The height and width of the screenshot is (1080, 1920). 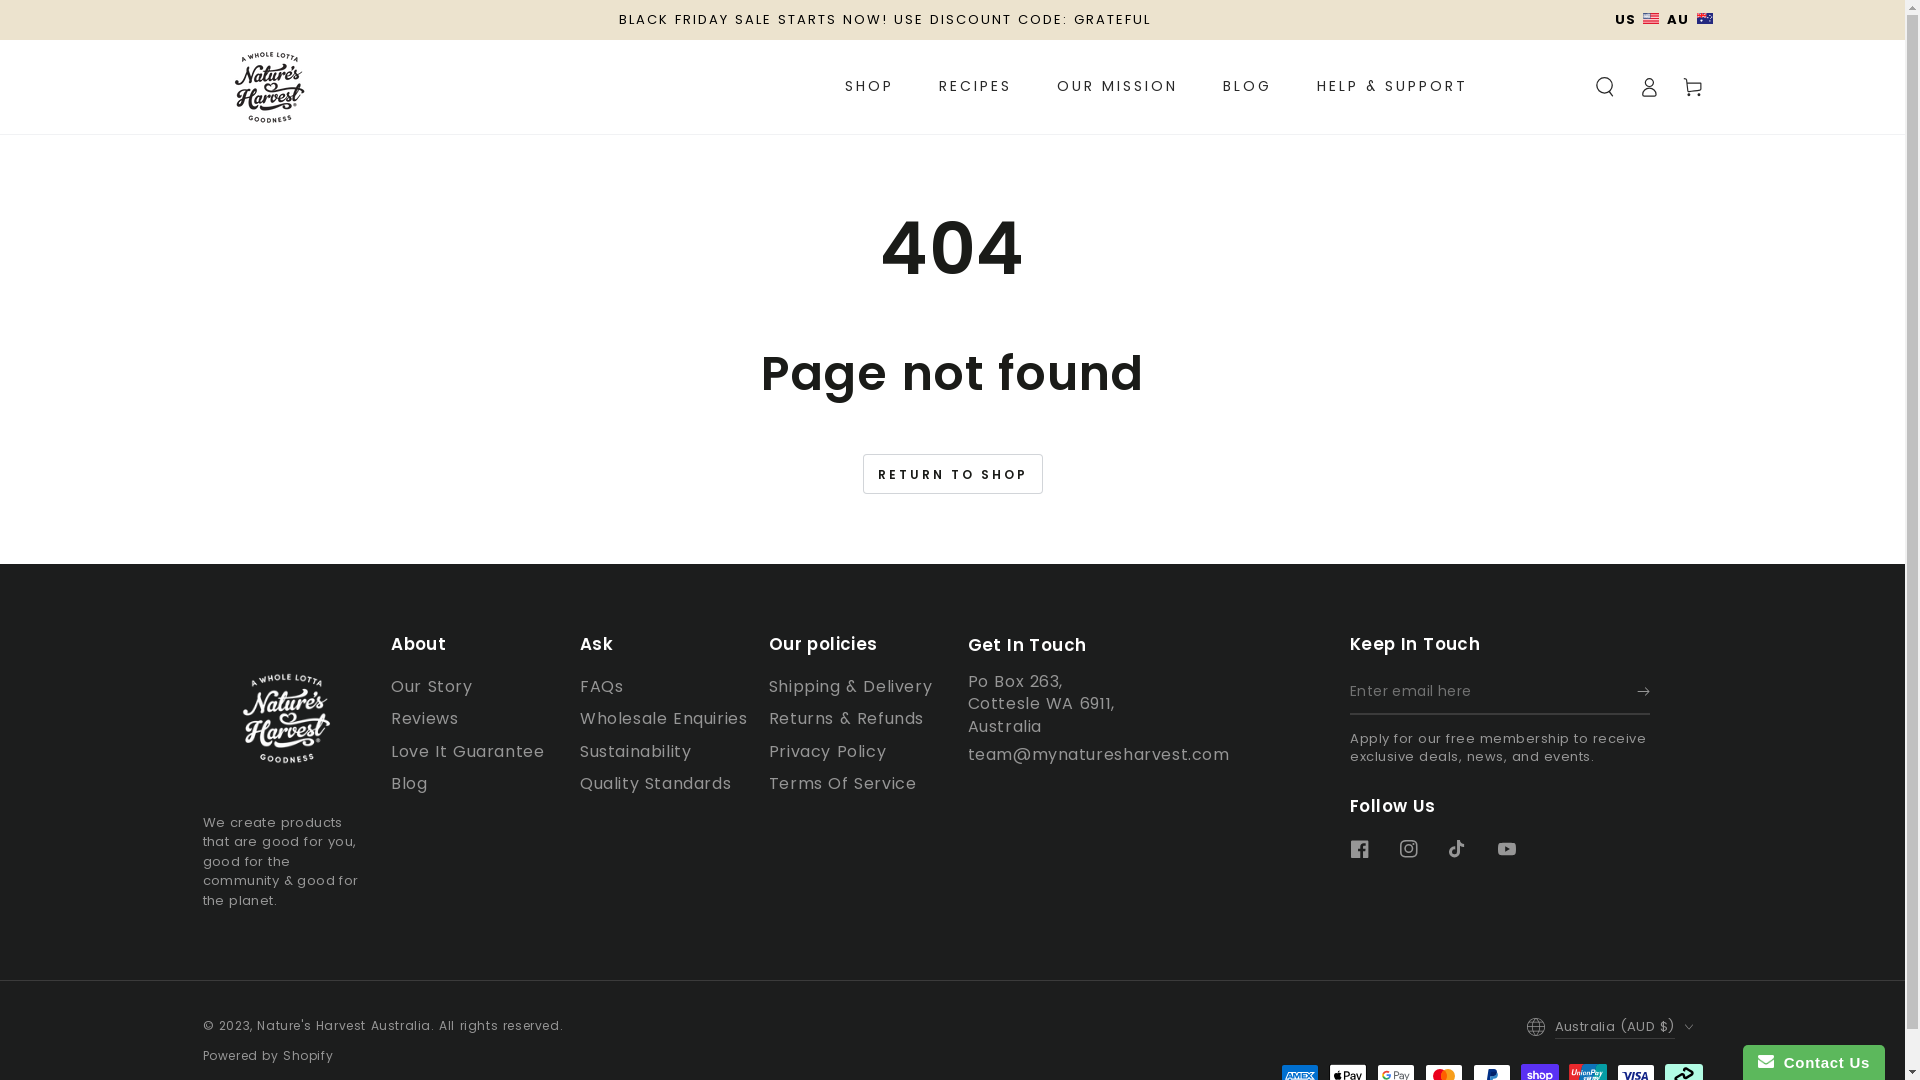 I want to click on Sustainability, so click(x=636, y=752).